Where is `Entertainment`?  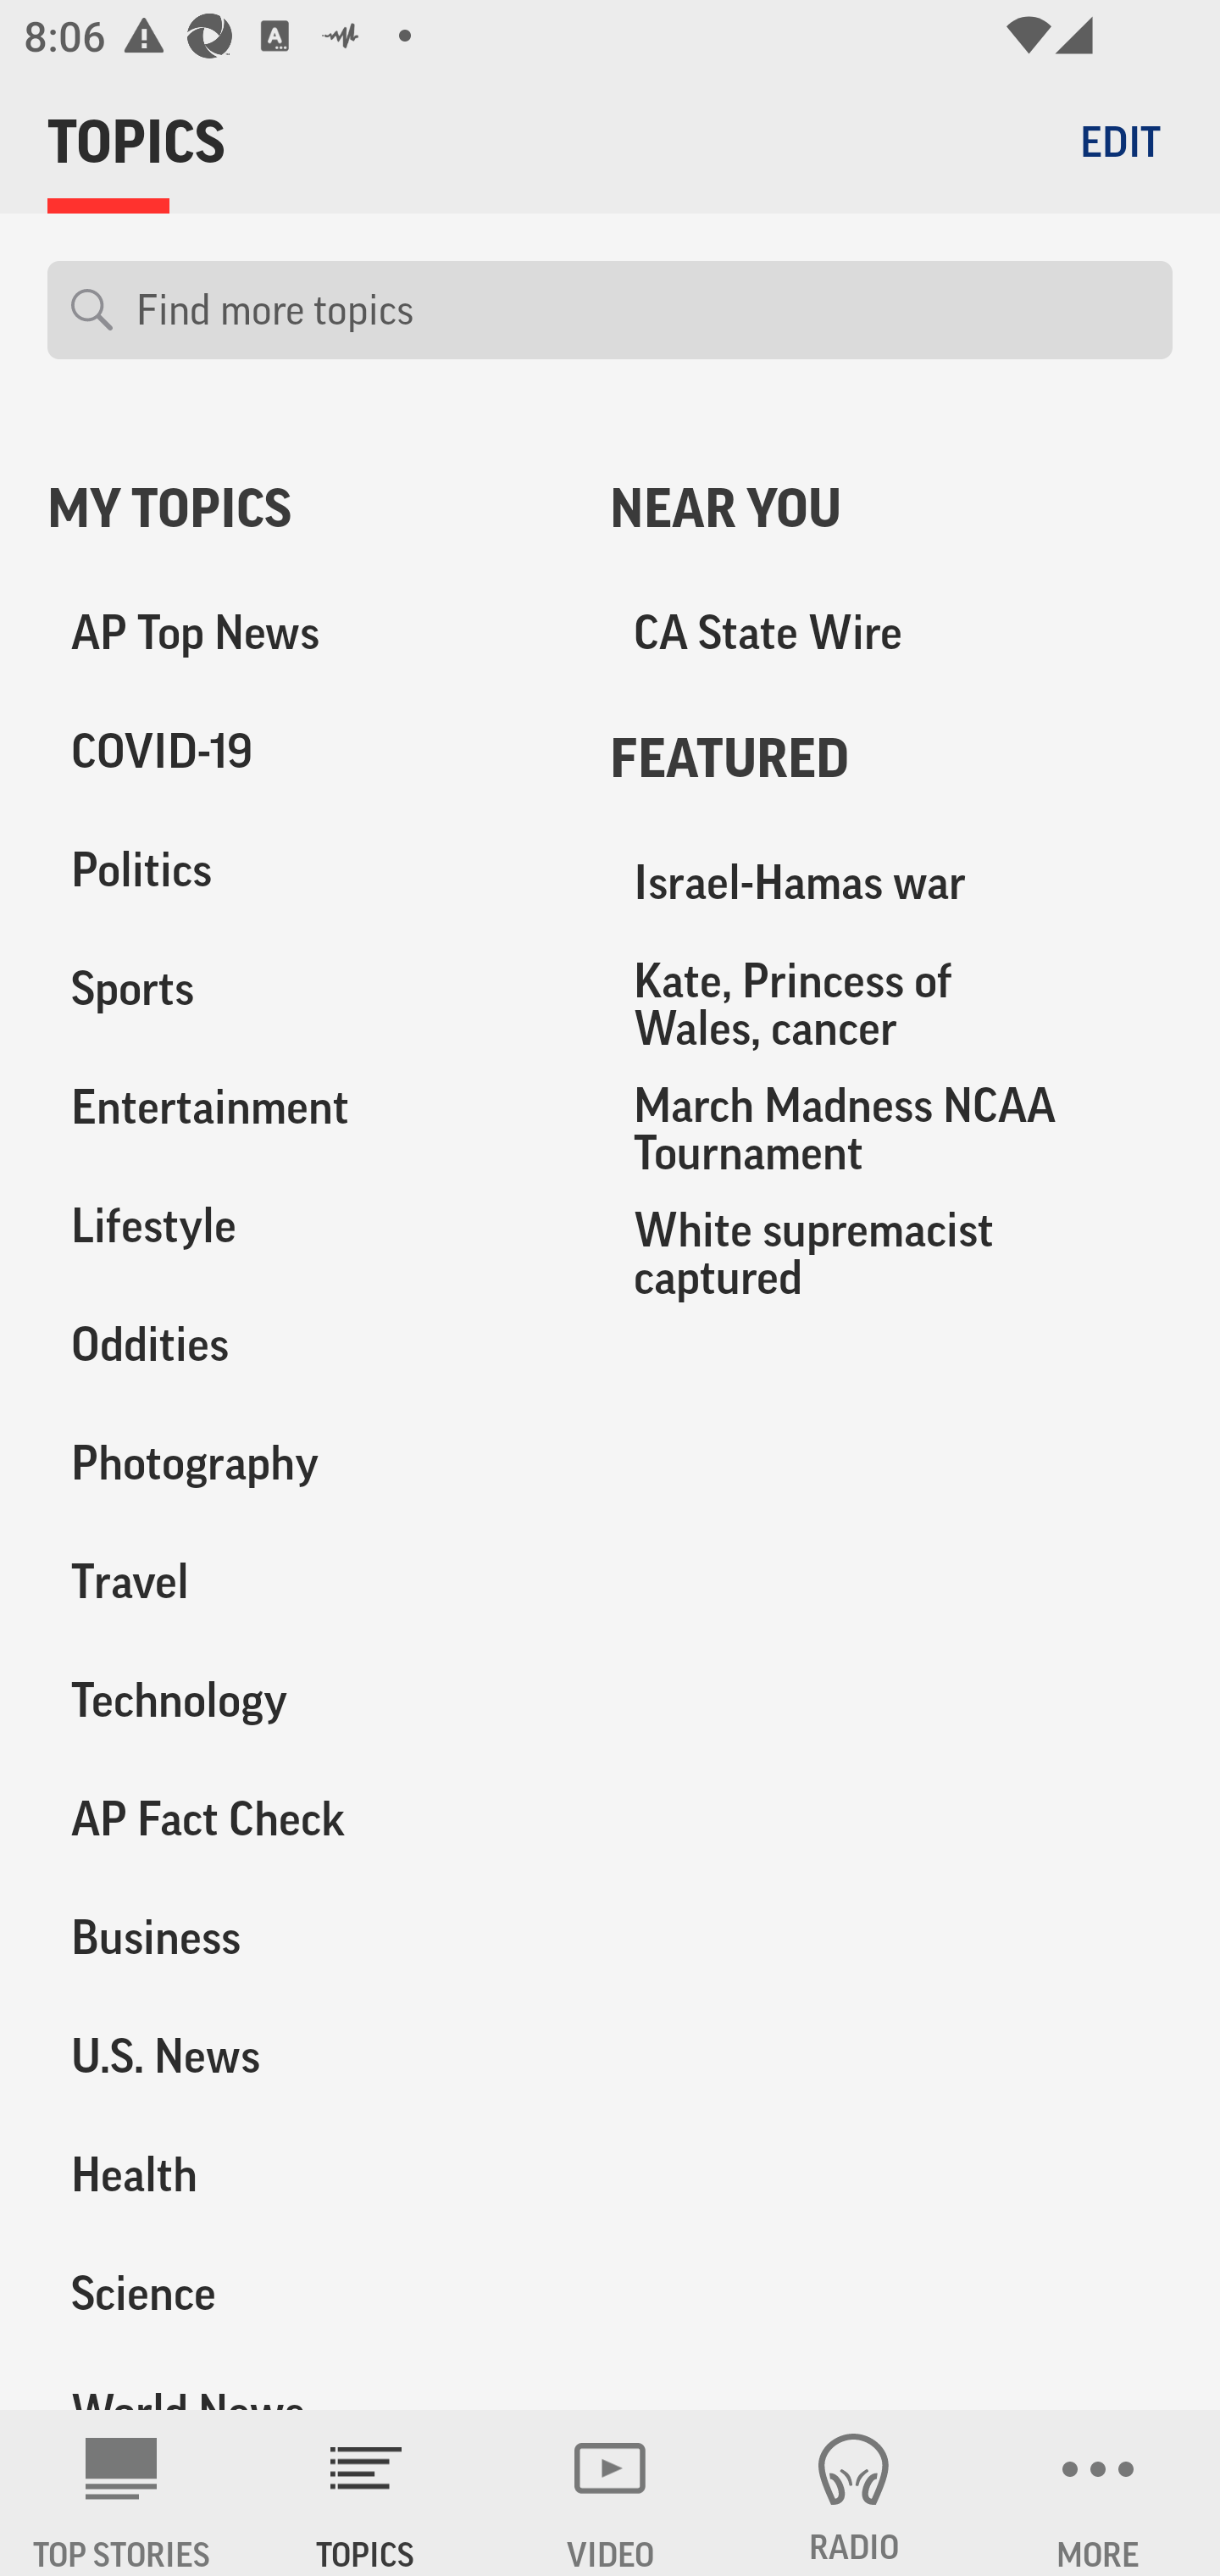
Entertainment is located at coordinates (305, 1108).